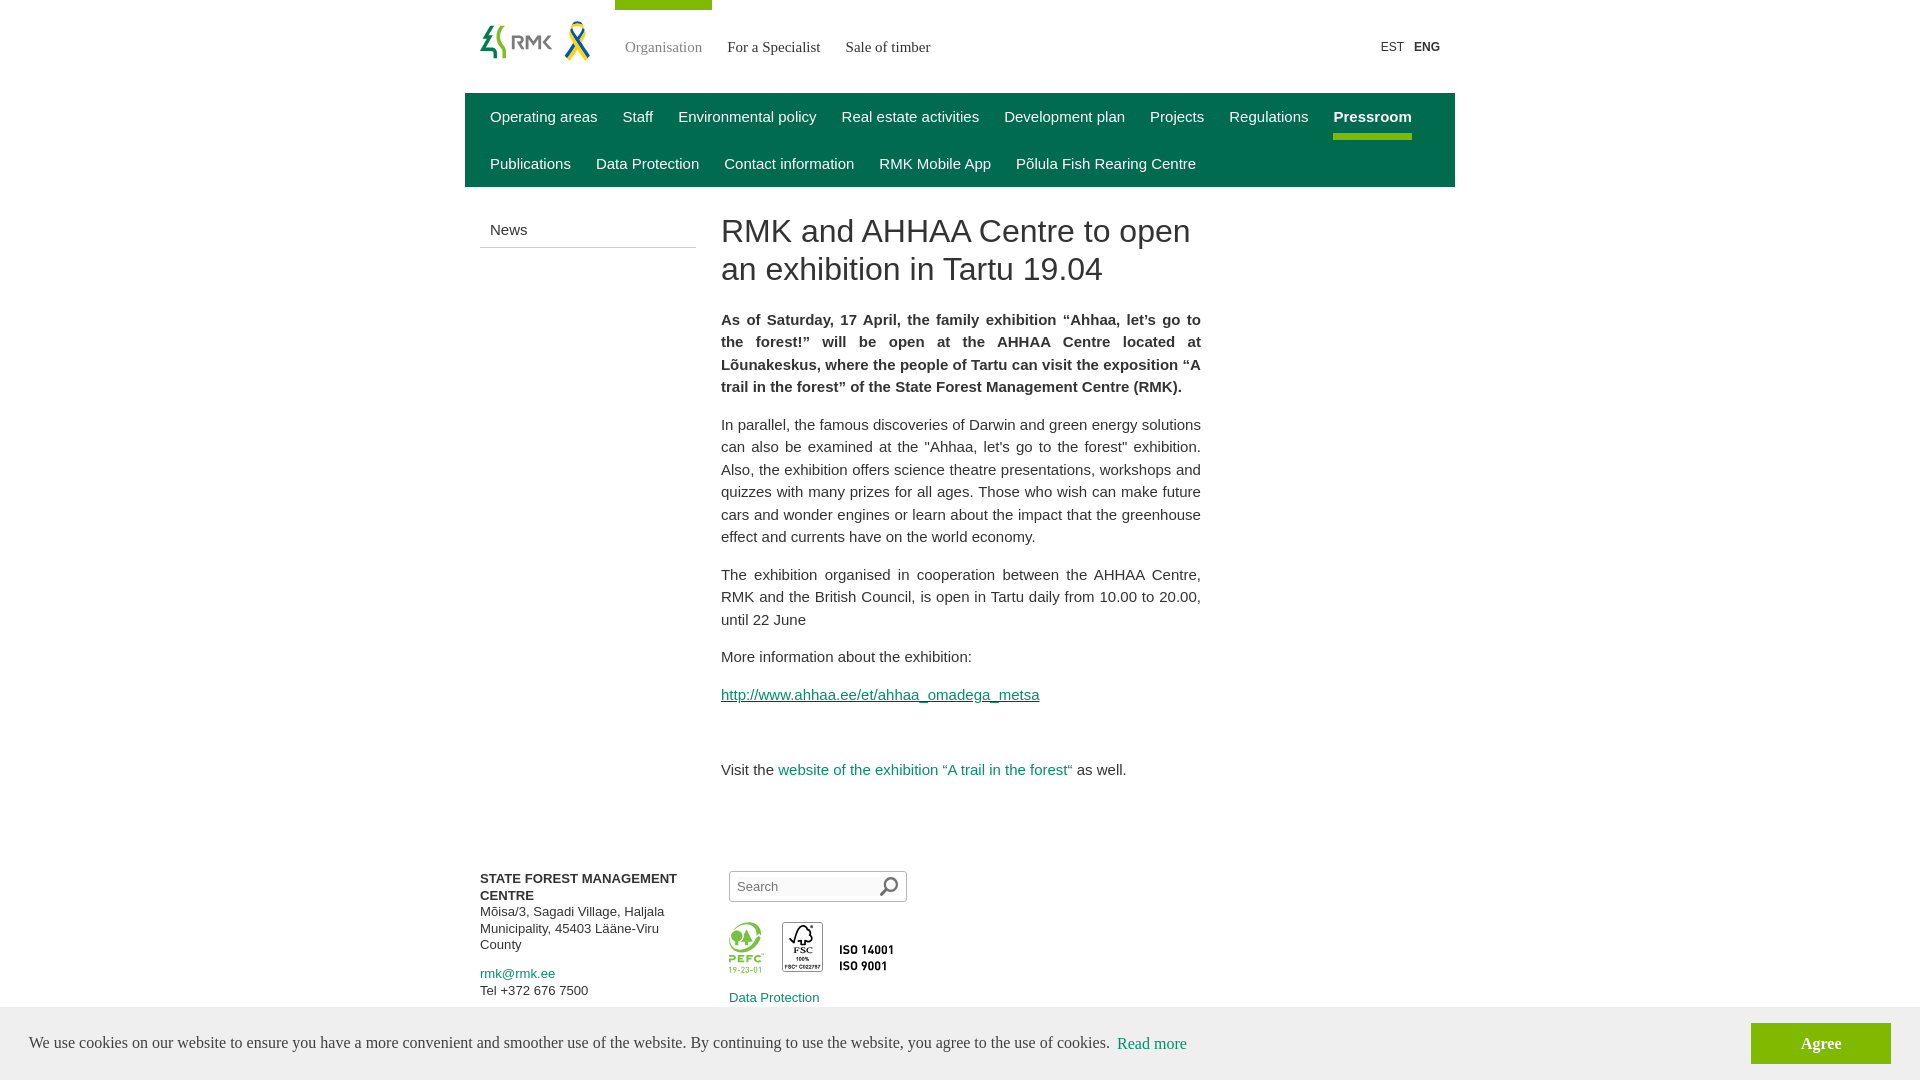 This screenshot has height=1080, width=1920. I want to click on Sale of timber, so click(888, 33).